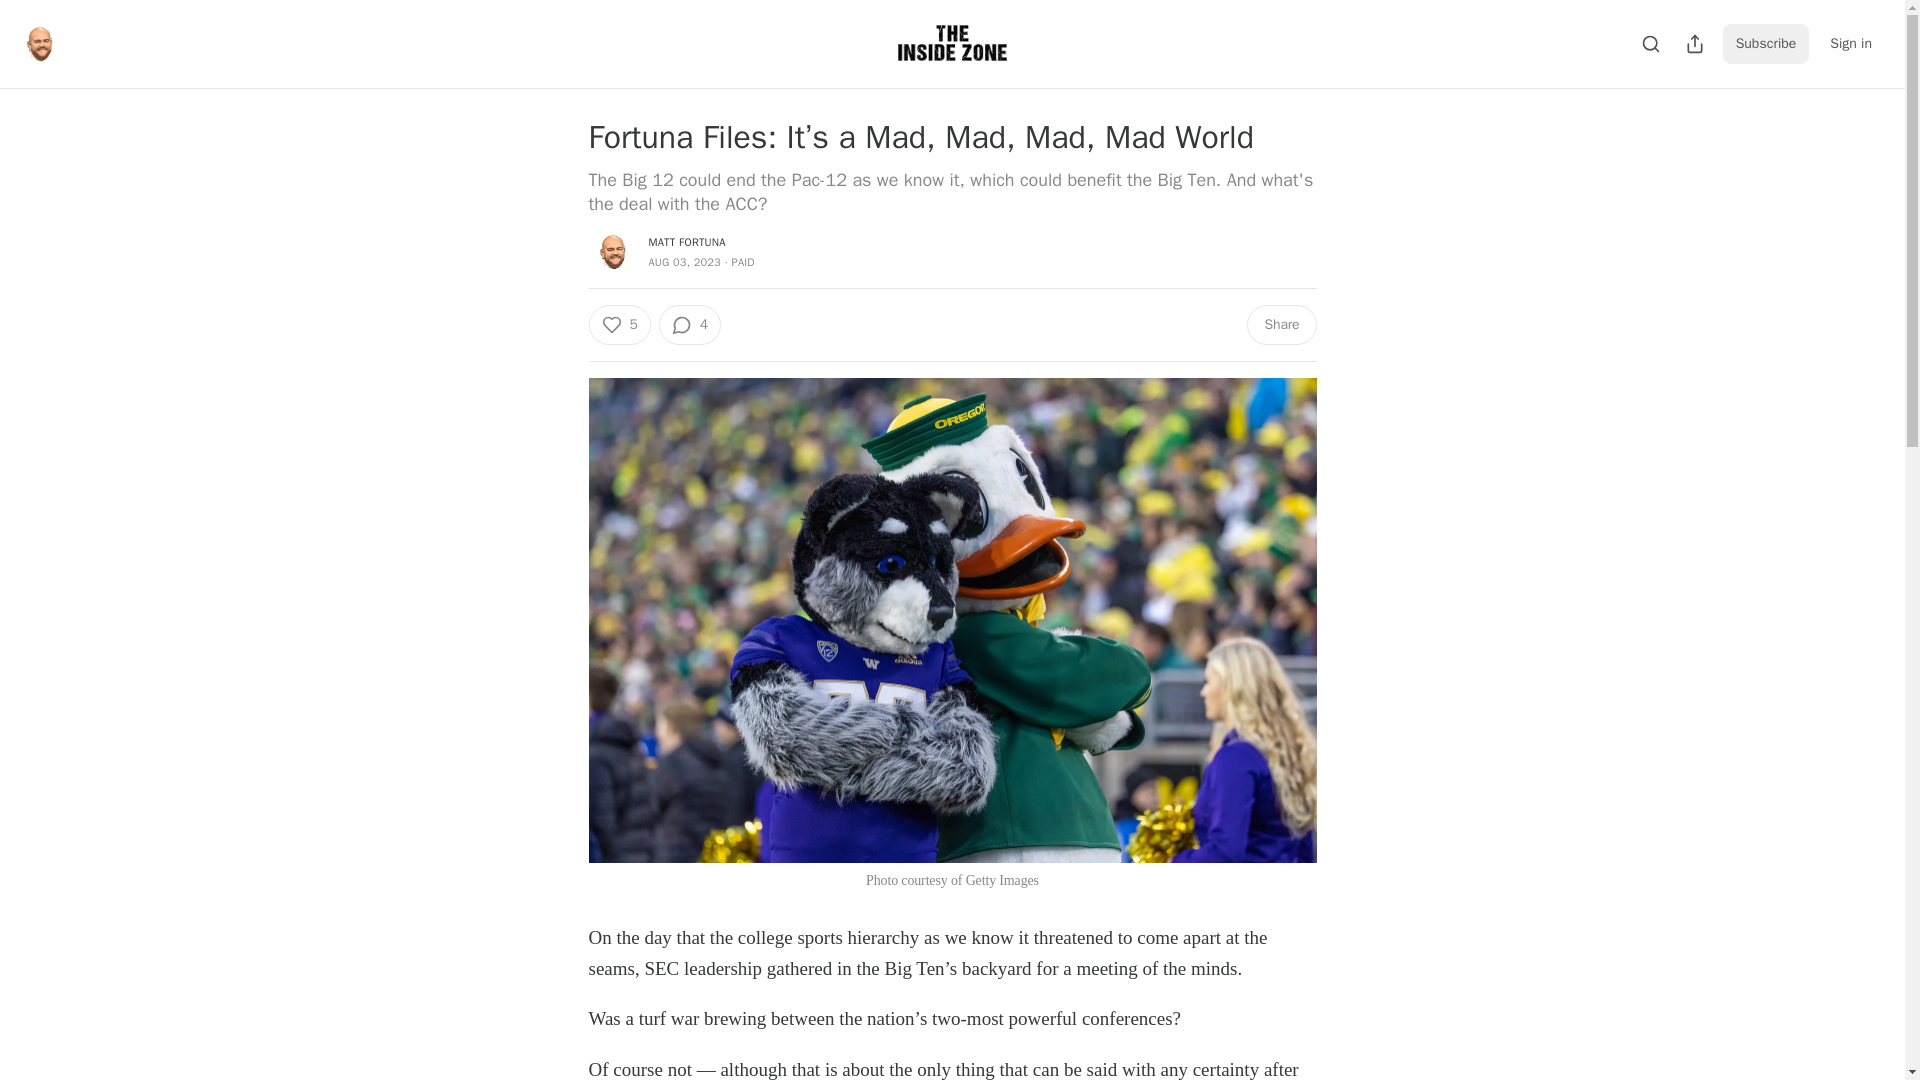 This screenshot has height=1080, width=1920. Describe the element at coordinates (1766, 43) in the screenshot. I see `Subscribe` at that location.